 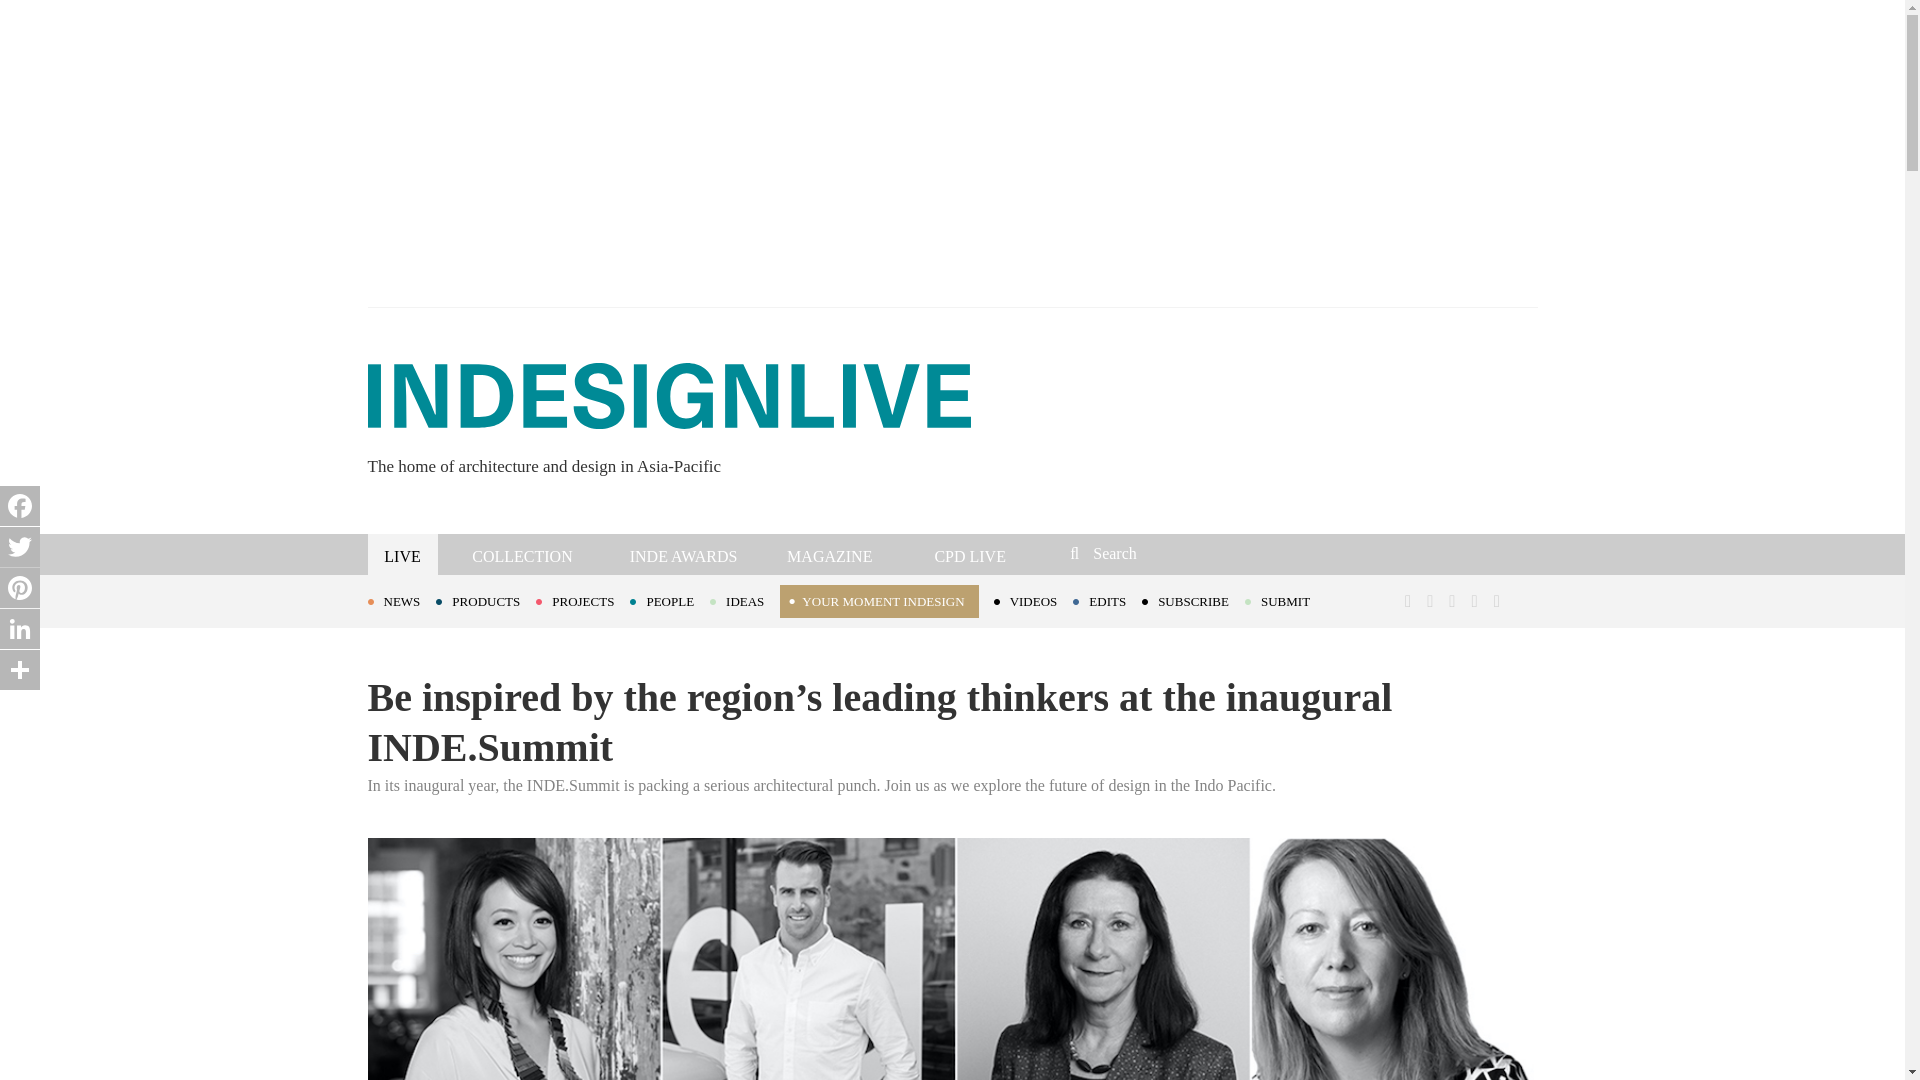 I want to click on PEOPLE, so click(x=670, y=600).